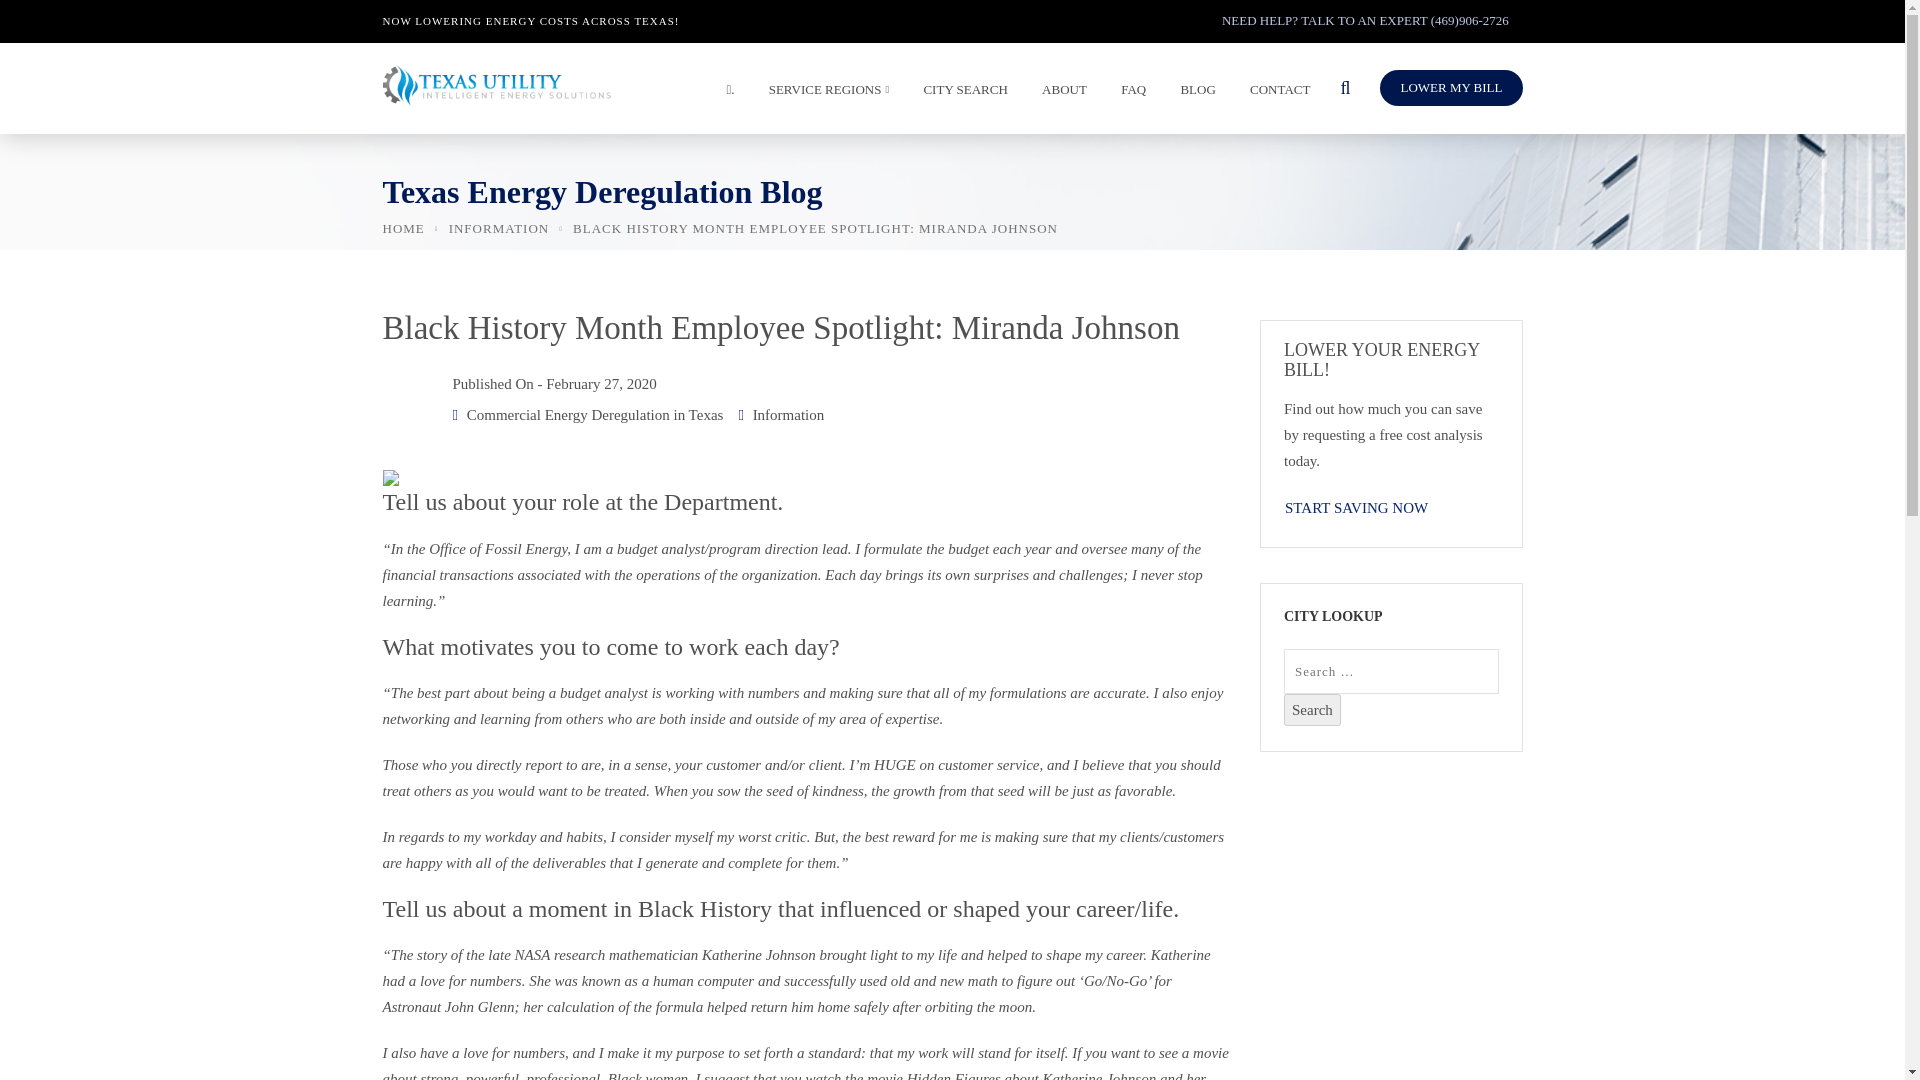  I want to click on CITY SEARCH, so click(959, 94).